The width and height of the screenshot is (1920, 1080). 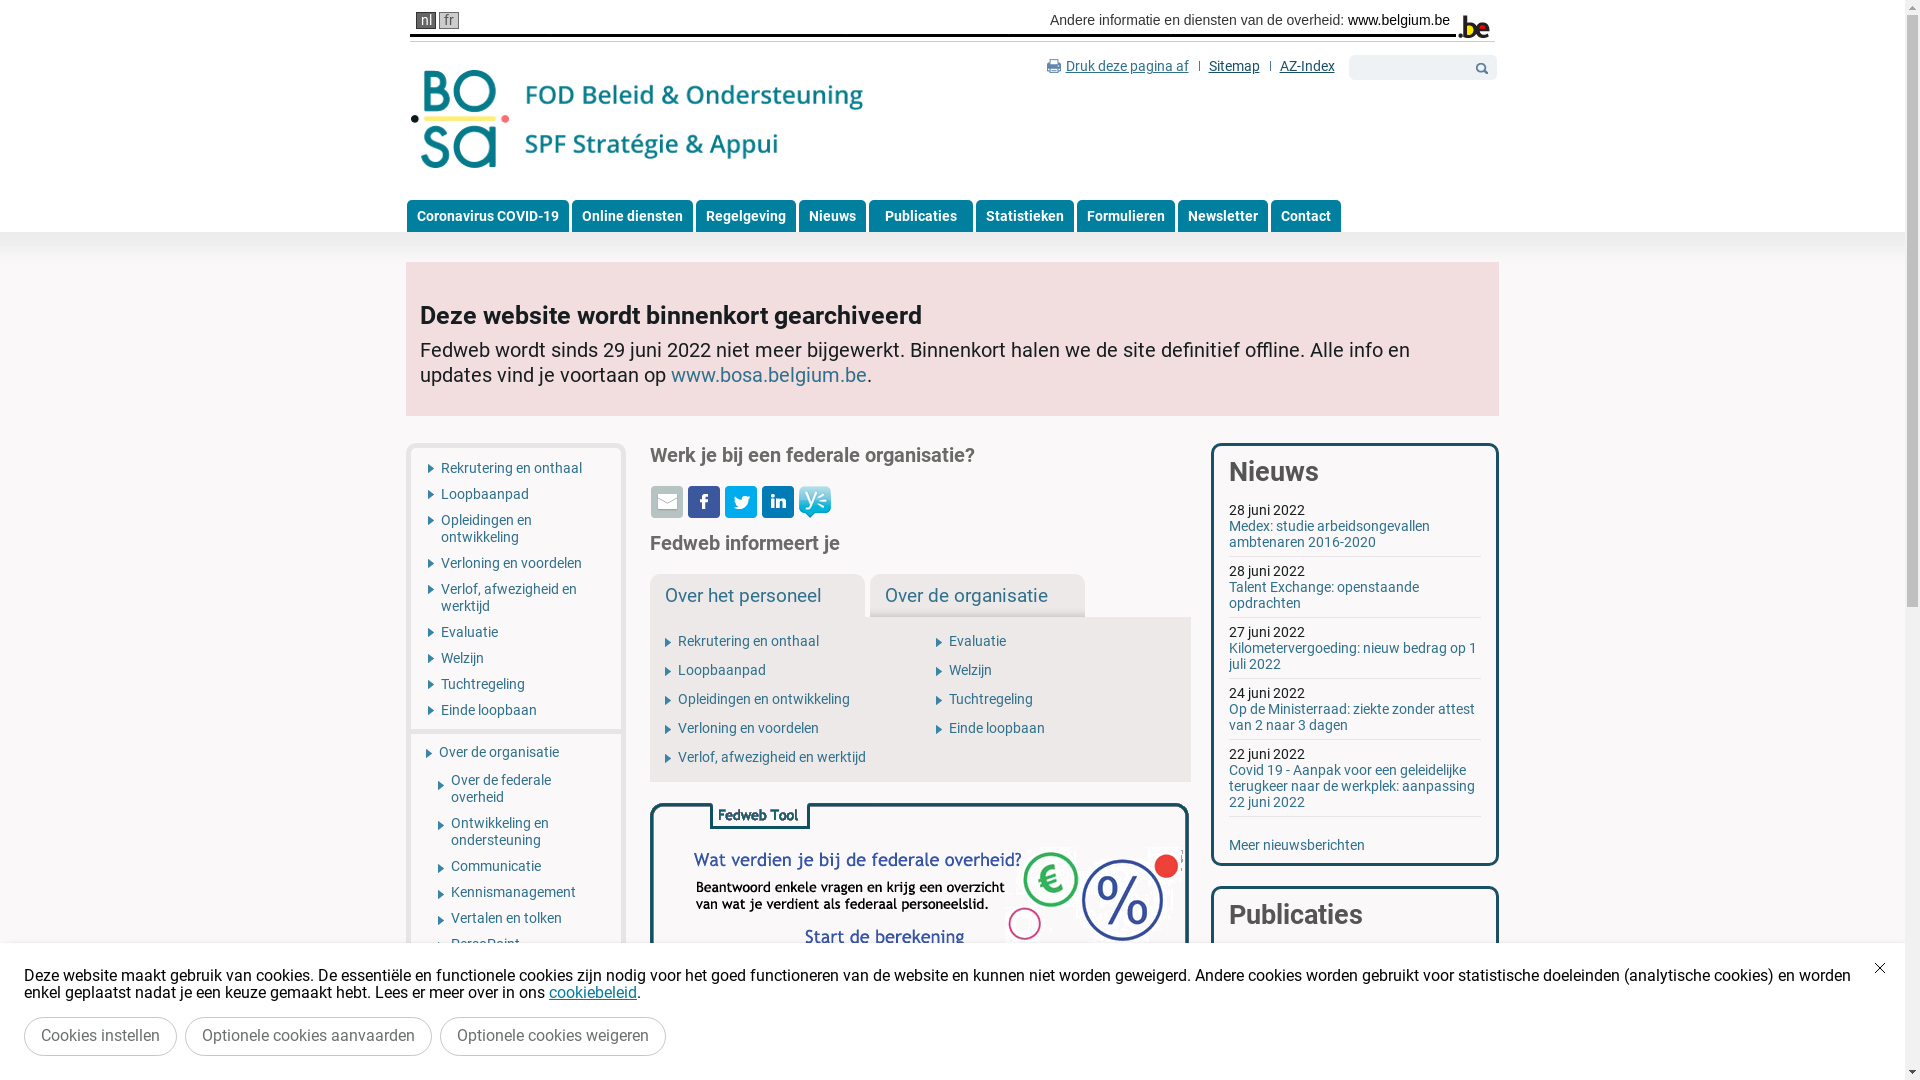 What do you see at coordinates (1880, 968) in the screenshot?
I see `Sluiten` at bounding box center [1880, 968].